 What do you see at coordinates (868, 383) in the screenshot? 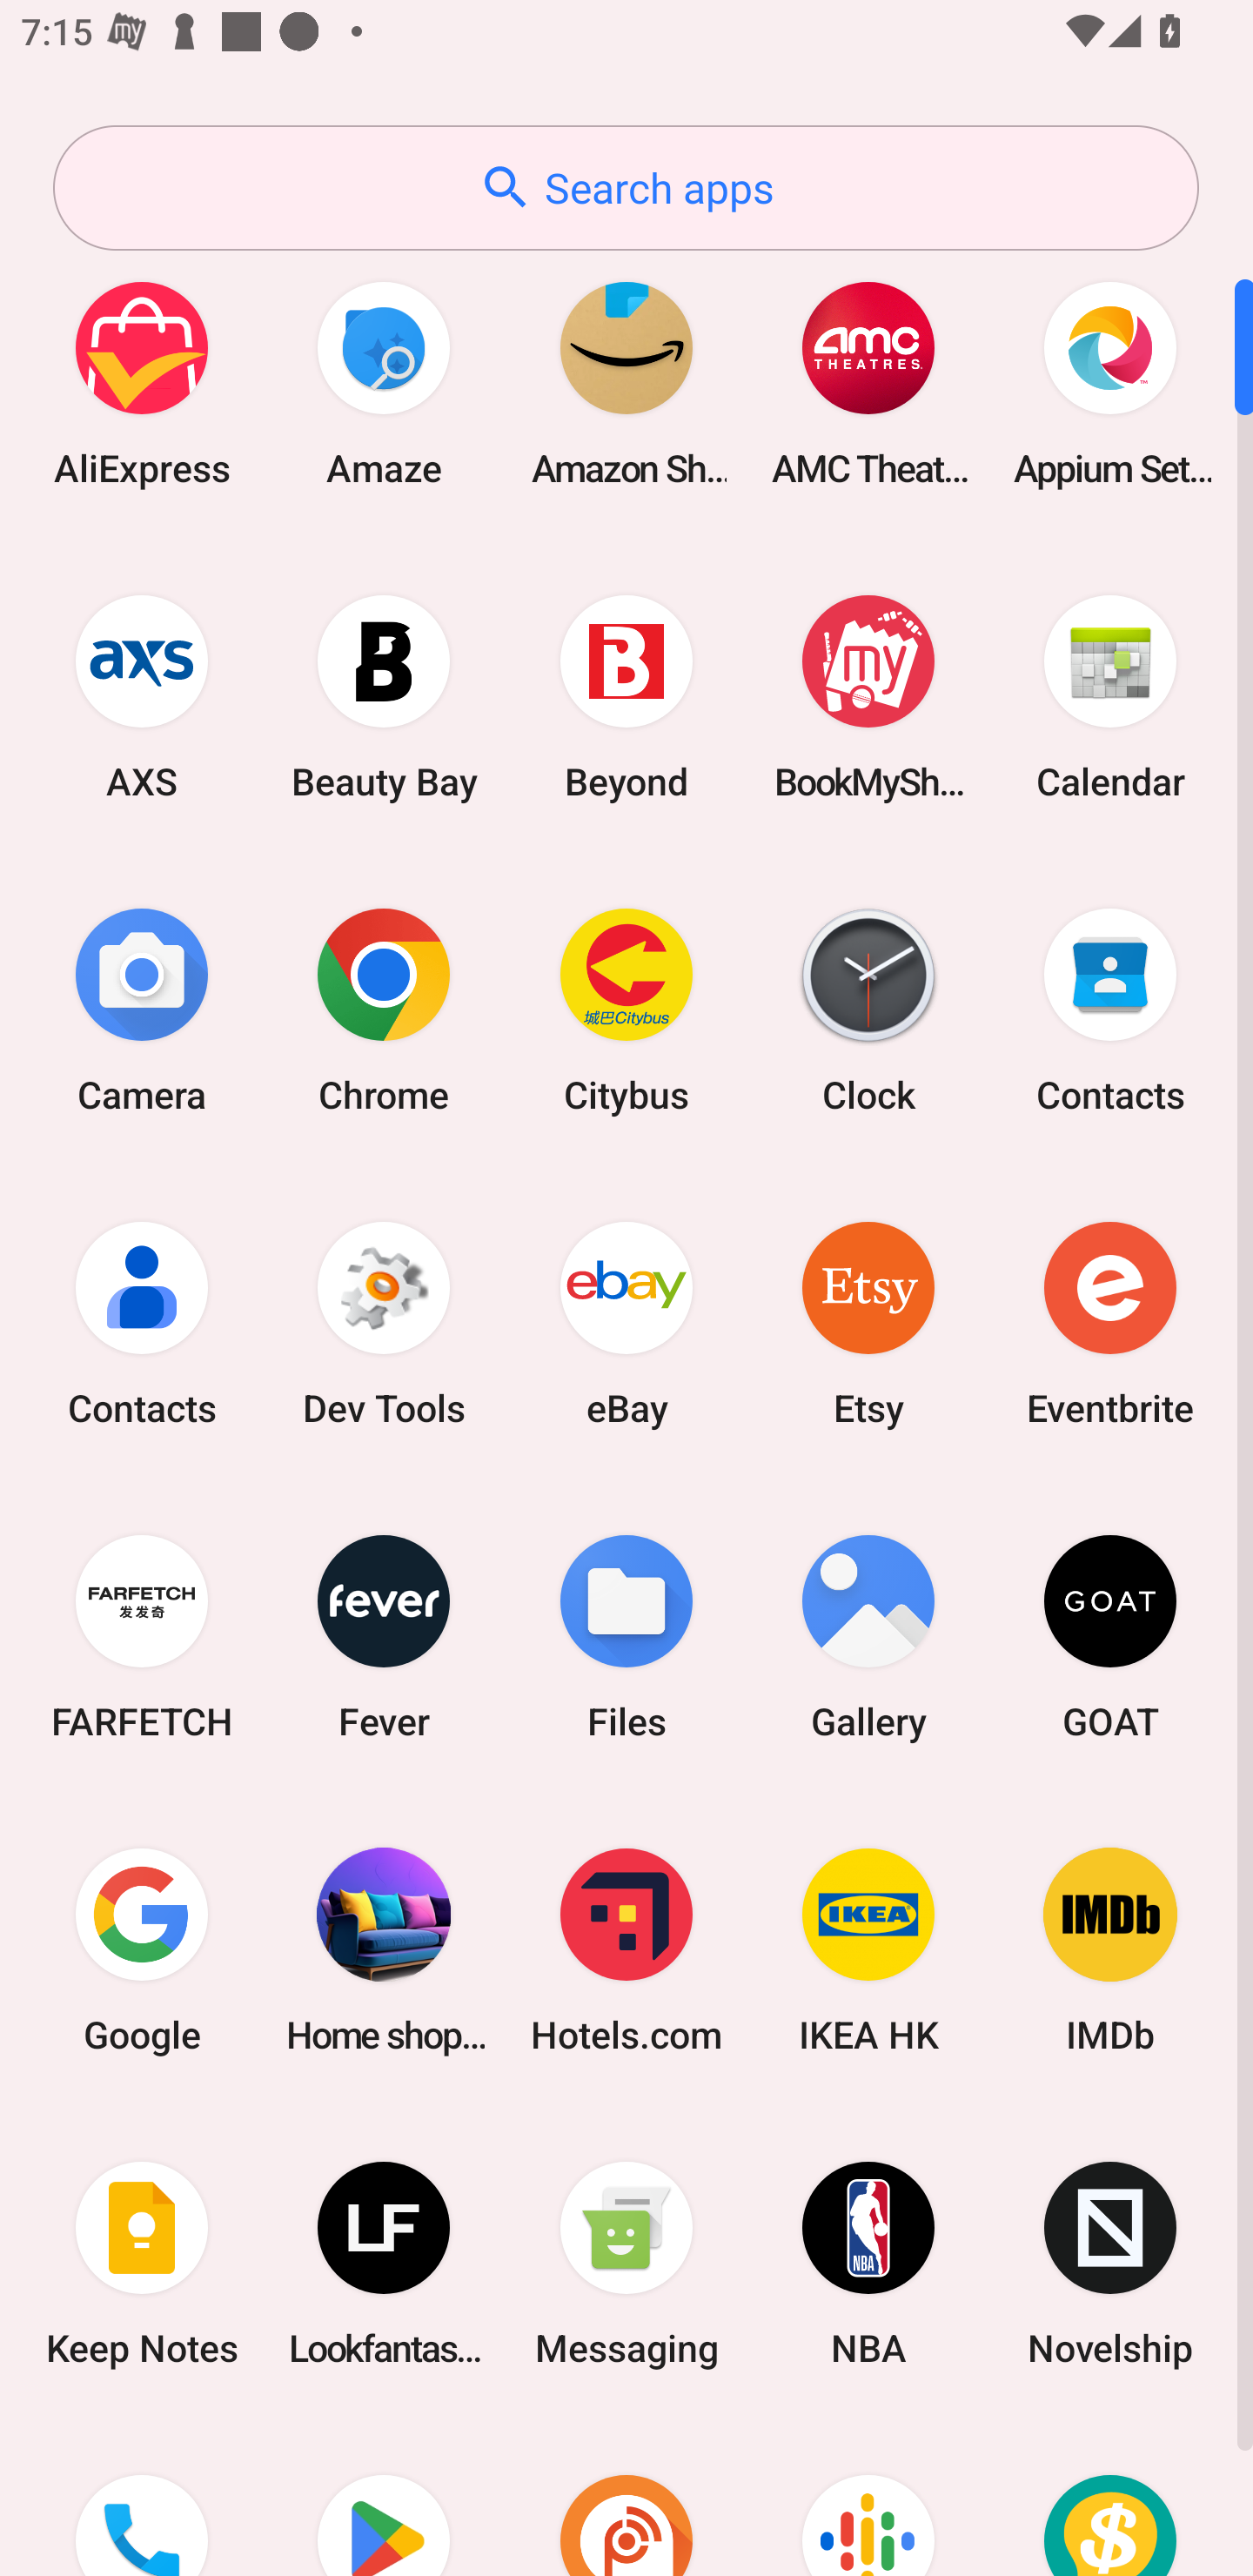
I see `AMC Theatres` at bounding box center [868, 383].